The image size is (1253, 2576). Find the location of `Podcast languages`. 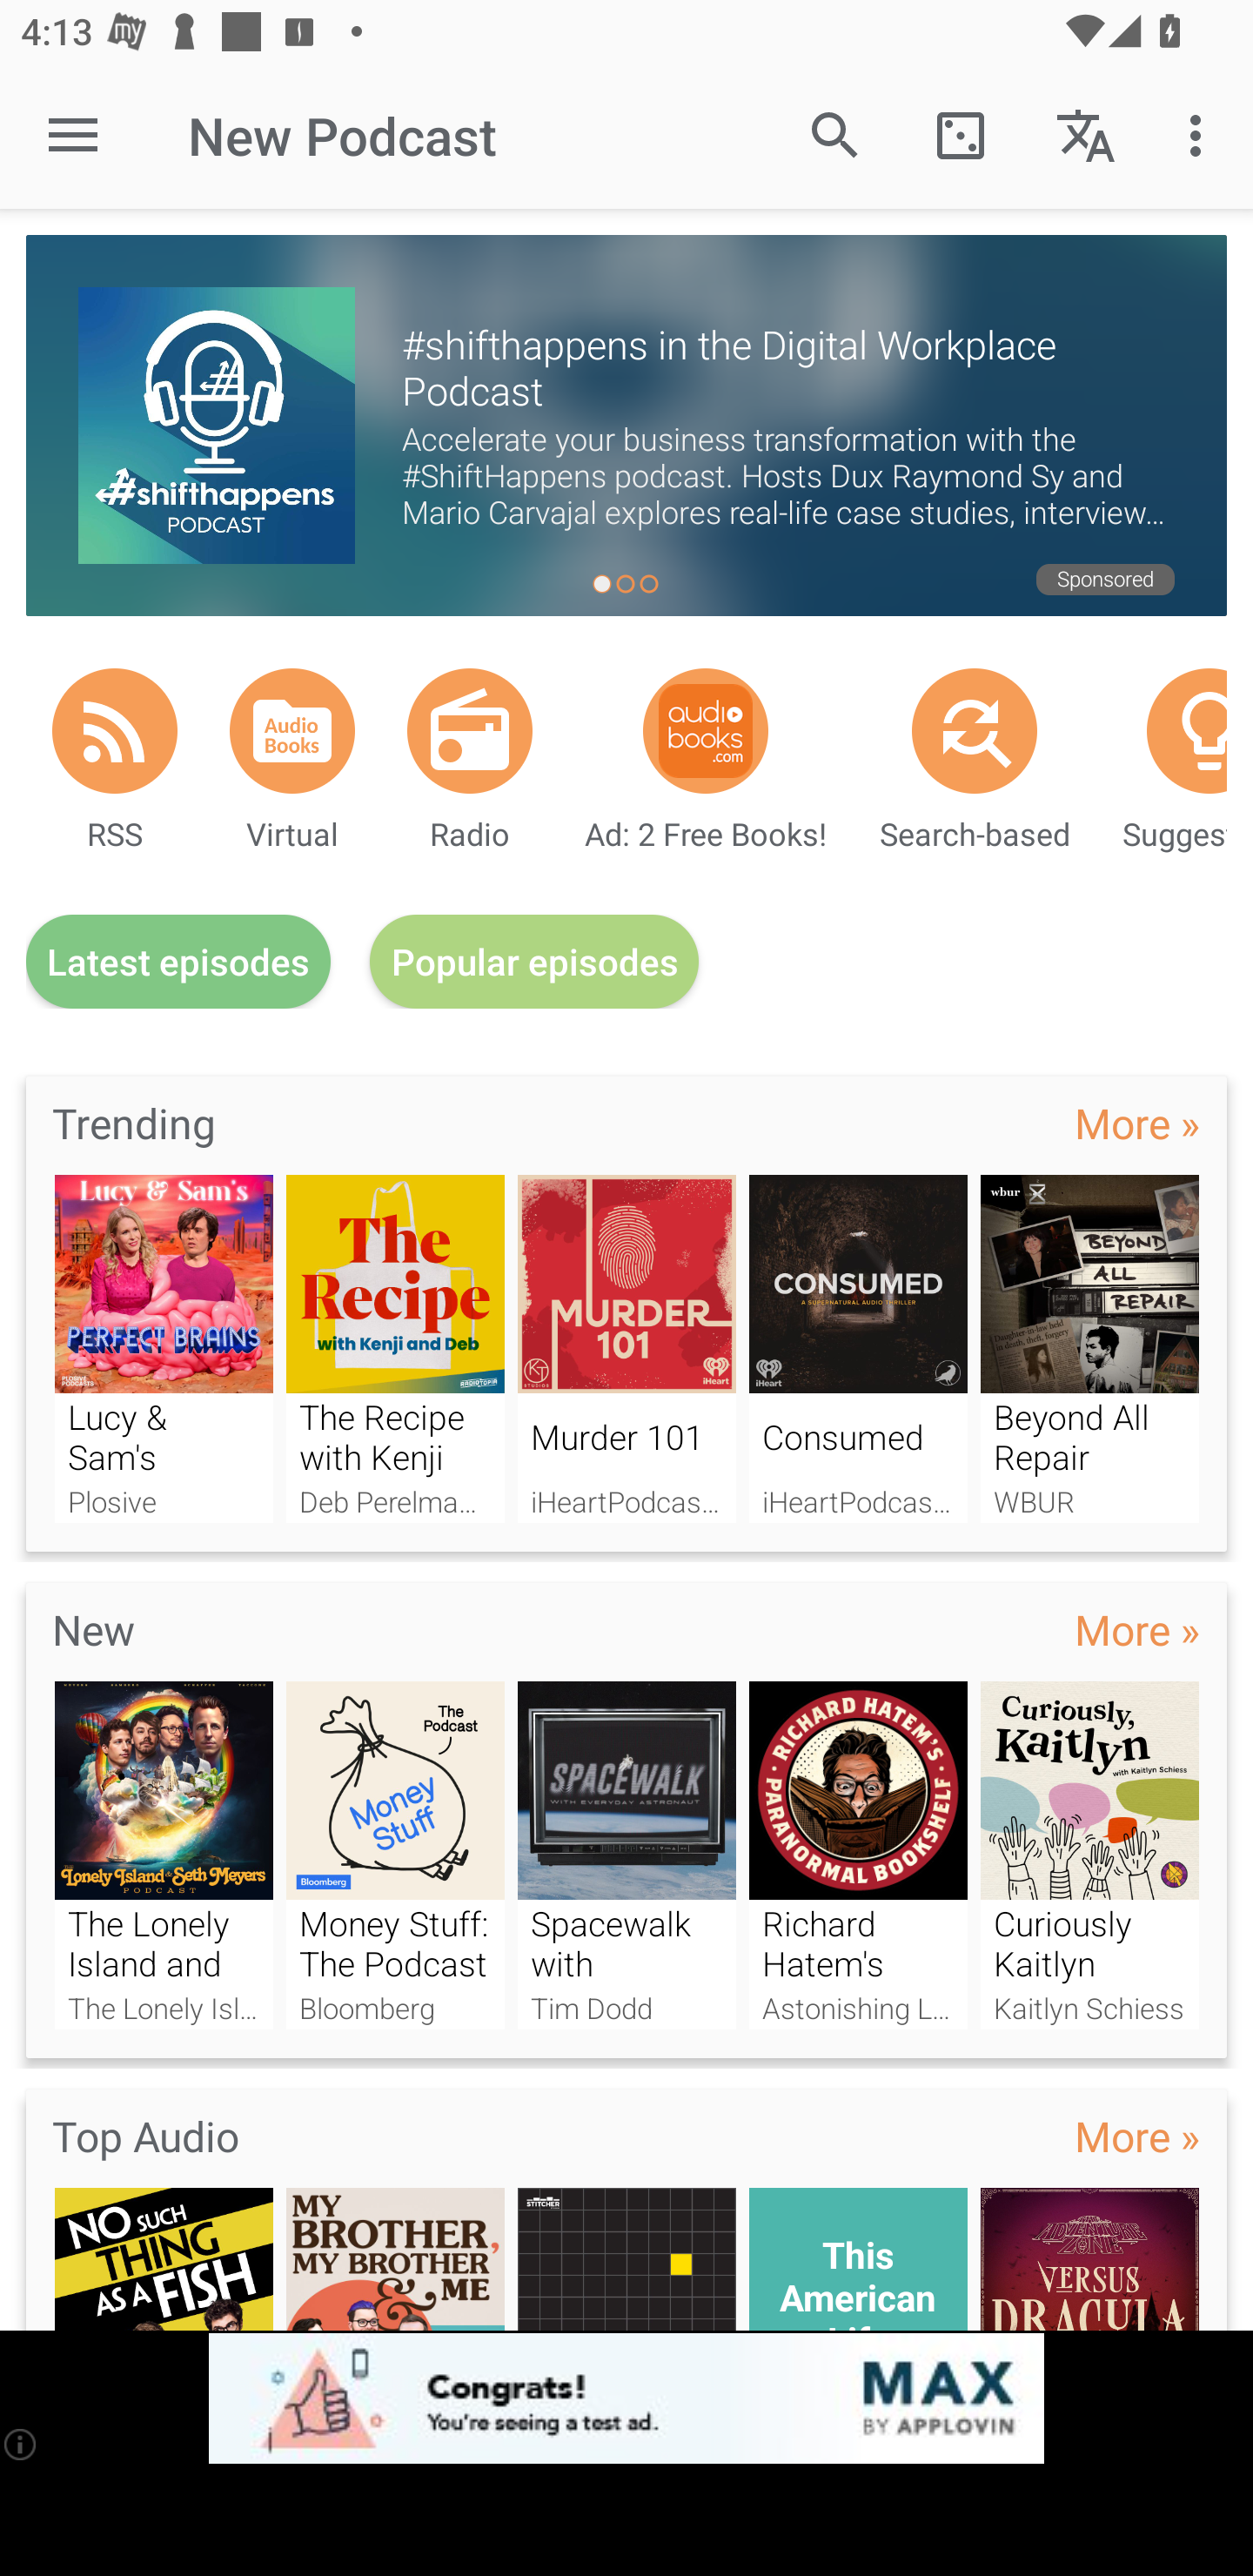

Podcast languages is located at coordinates (1086, 134).